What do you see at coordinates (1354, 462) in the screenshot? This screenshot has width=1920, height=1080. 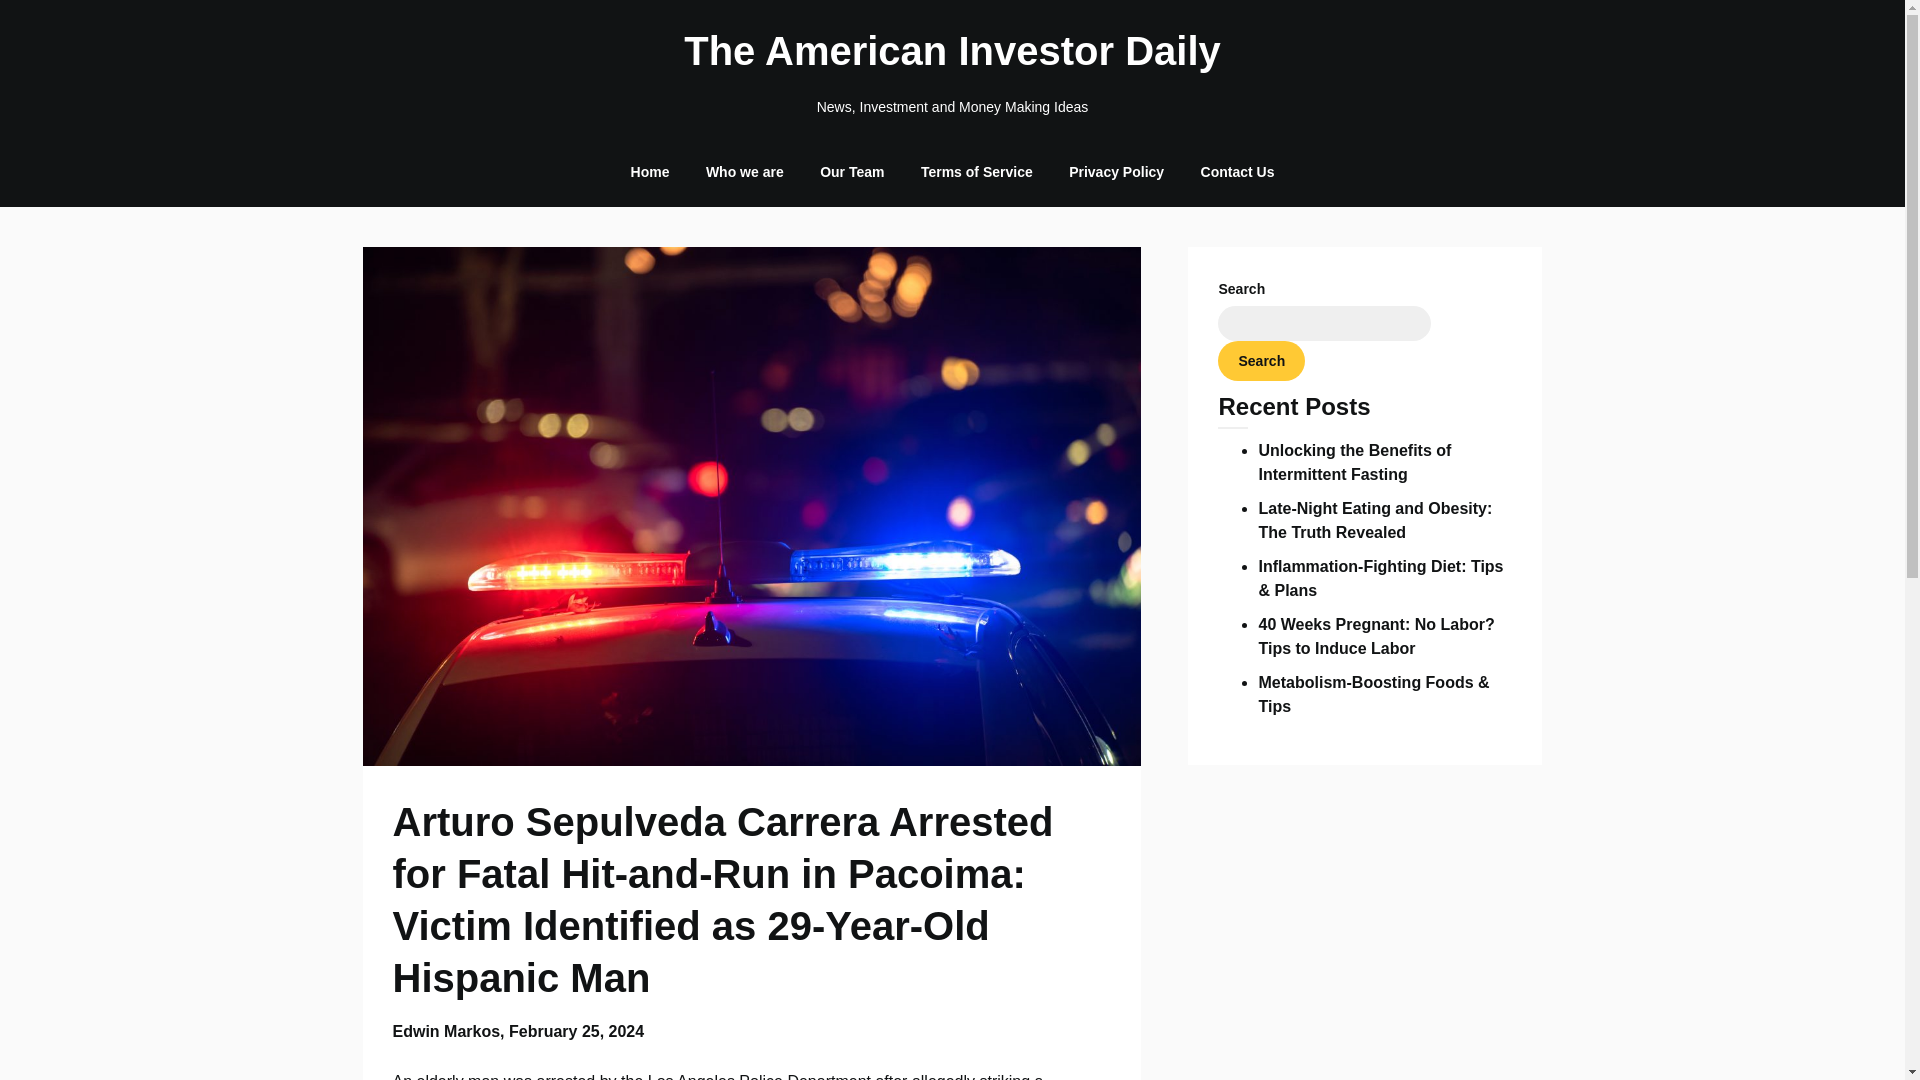 I see `Unlocking the Benefits of Intermittent Fasting` at bounding box center [1354, 462].